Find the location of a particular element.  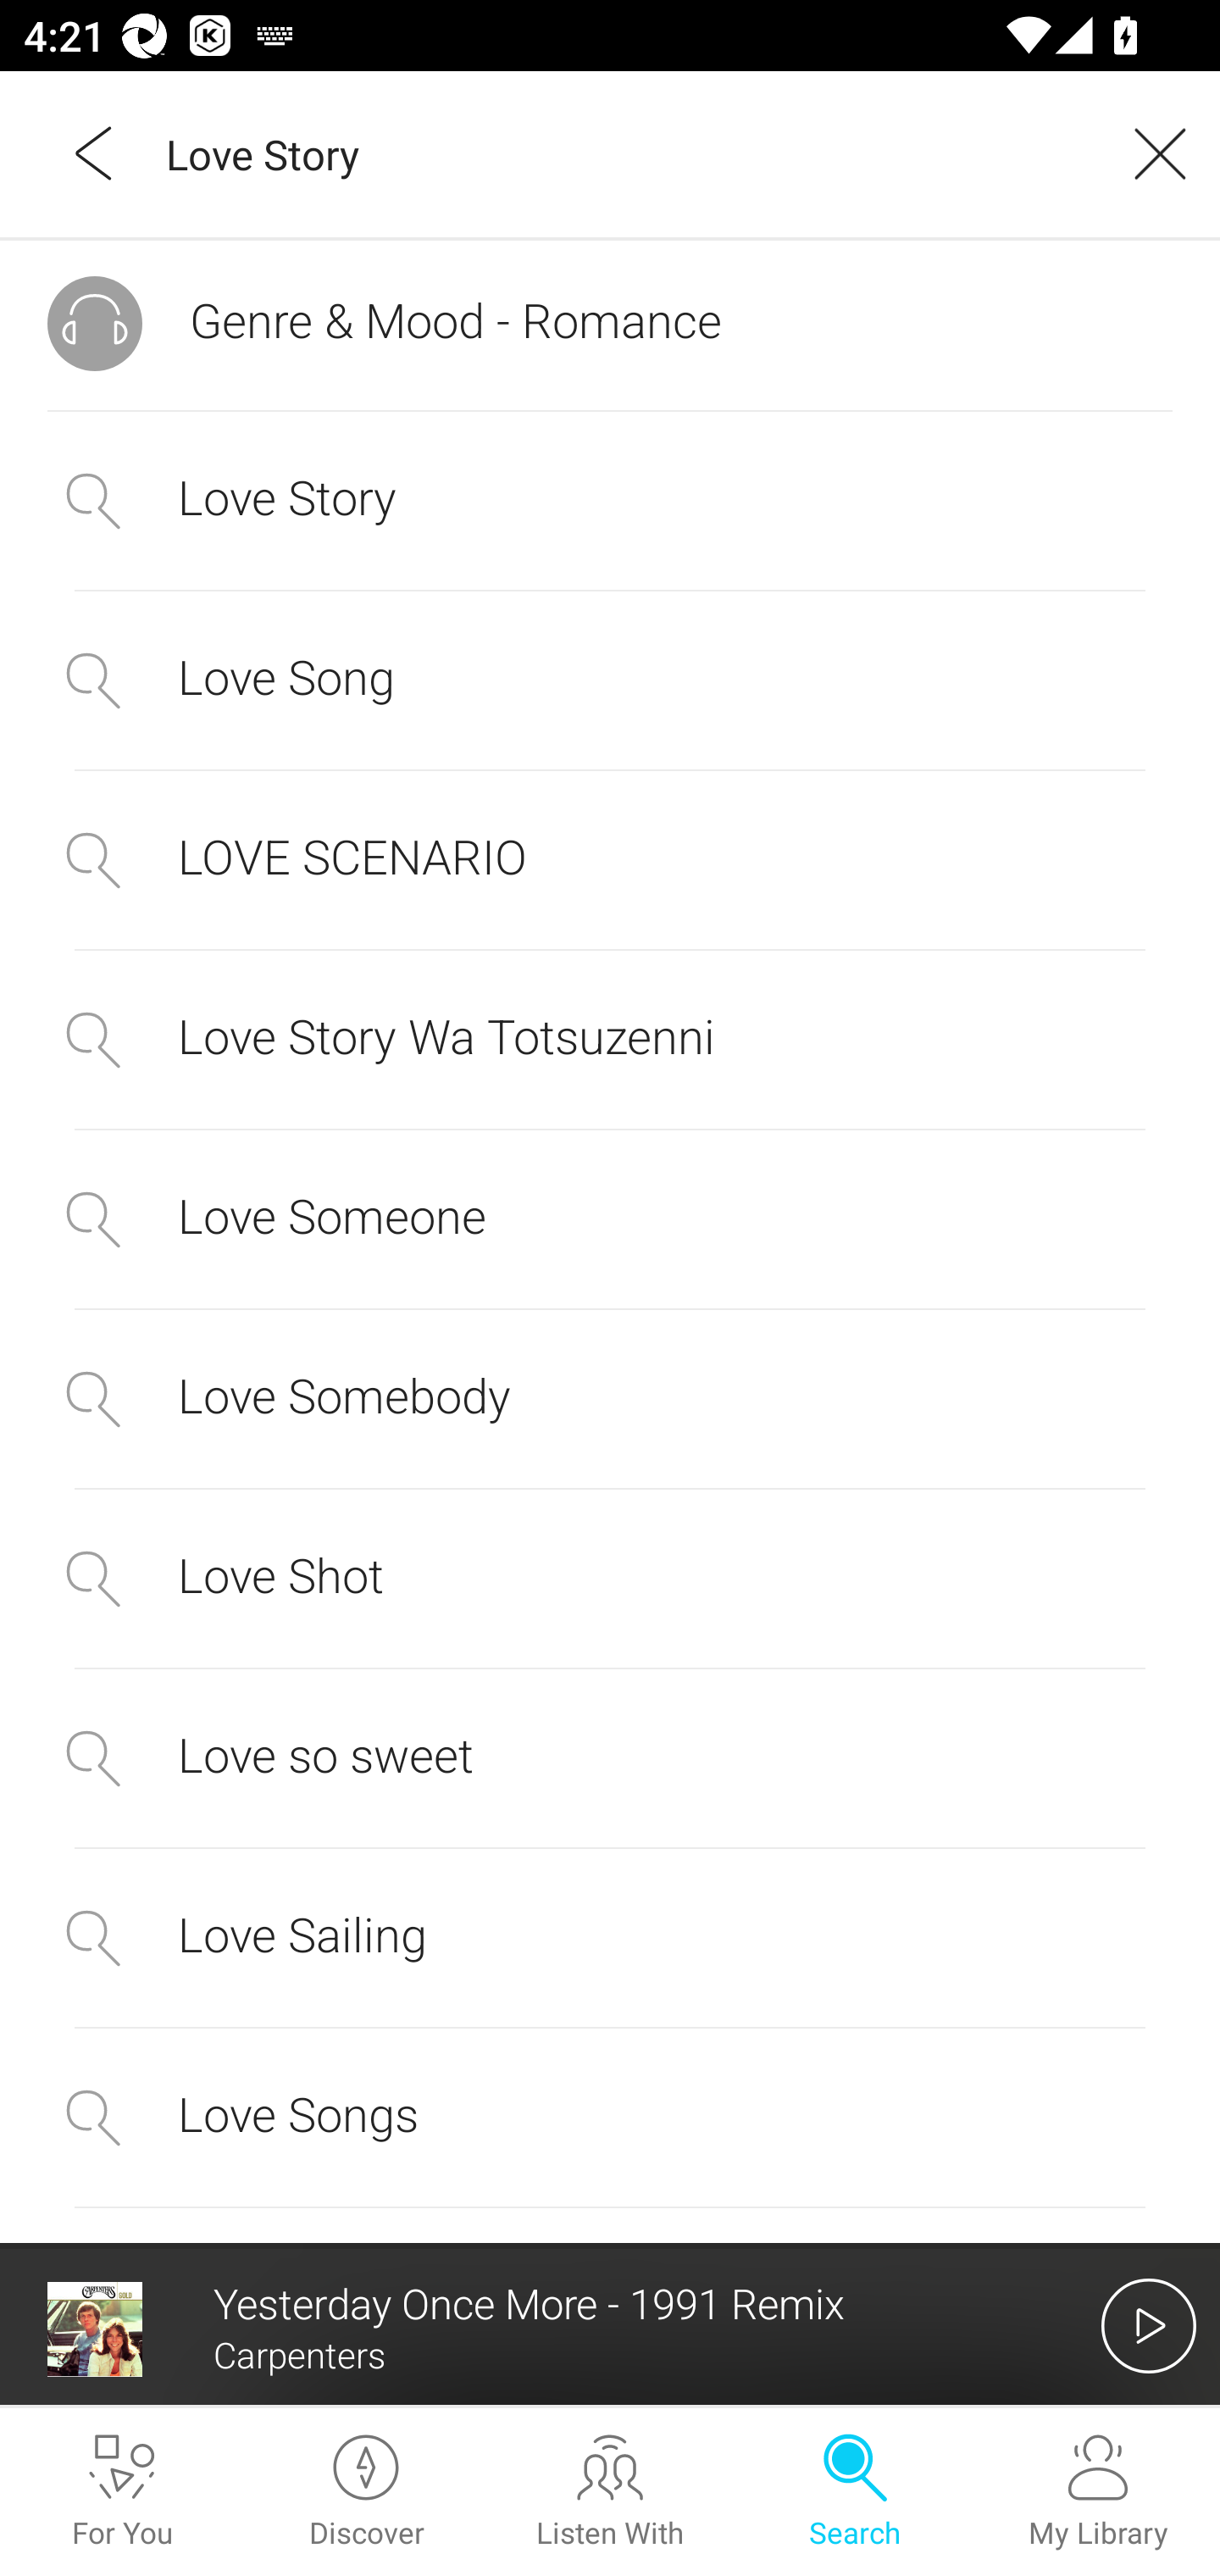

Listen With is located at coordinates (610, 2492).